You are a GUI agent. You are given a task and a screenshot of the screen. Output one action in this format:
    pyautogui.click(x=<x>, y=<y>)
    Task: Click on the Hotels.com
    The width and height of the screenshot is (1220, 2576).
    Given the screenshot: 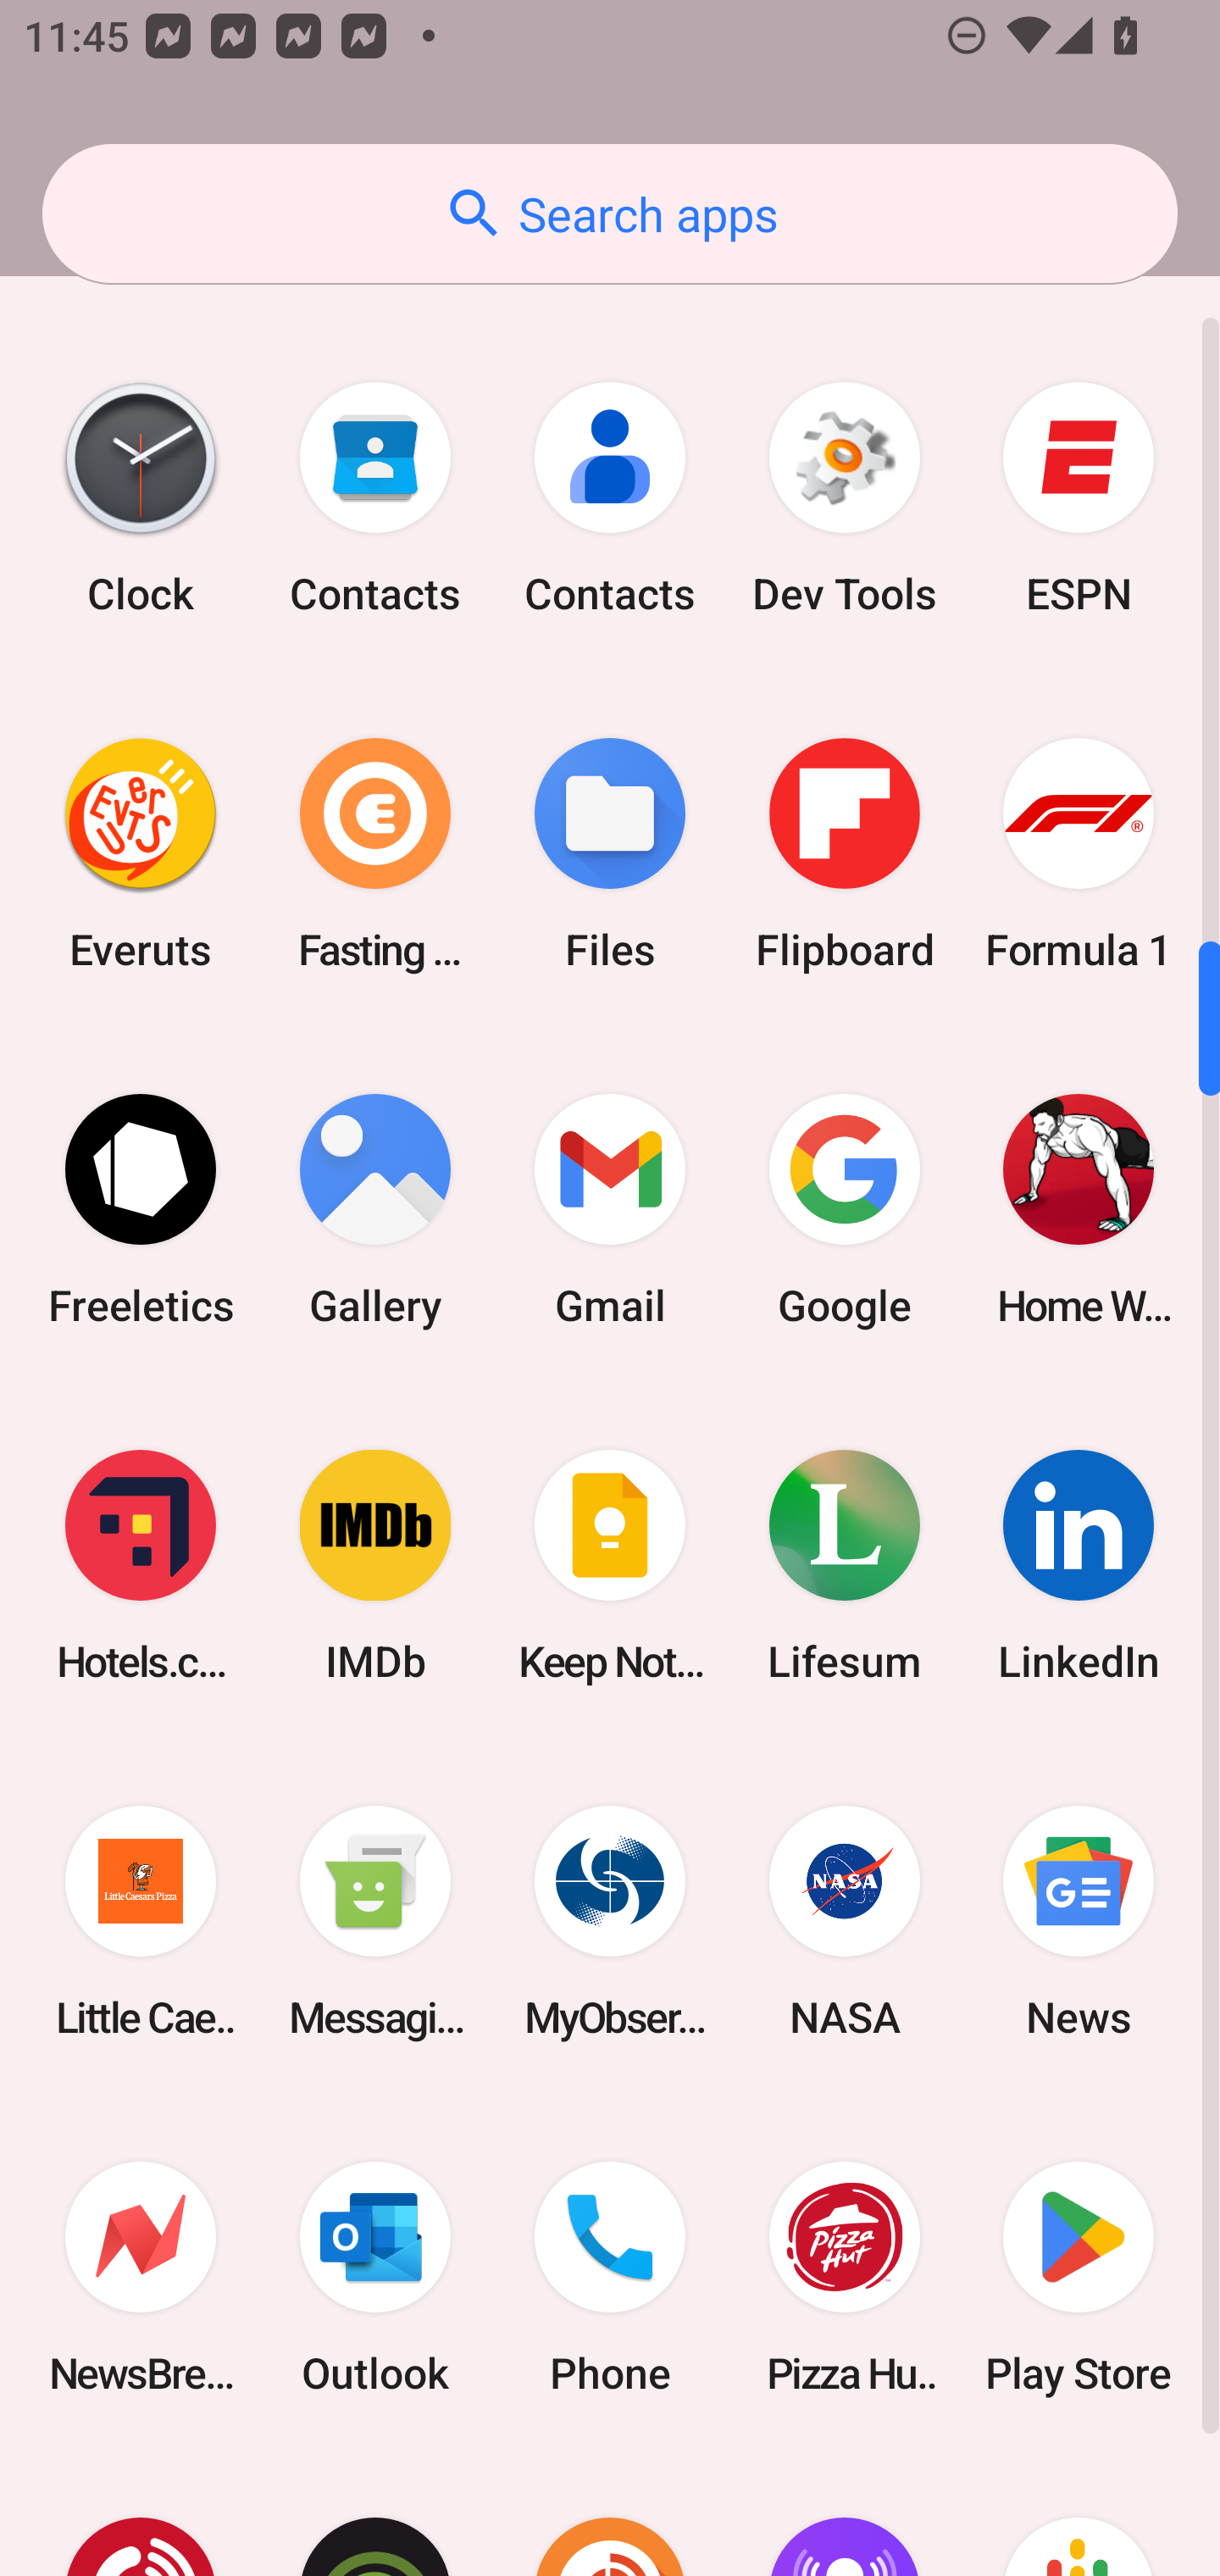 What is the action you would take?
    pyautogui.click(x=141, y=1566)
    